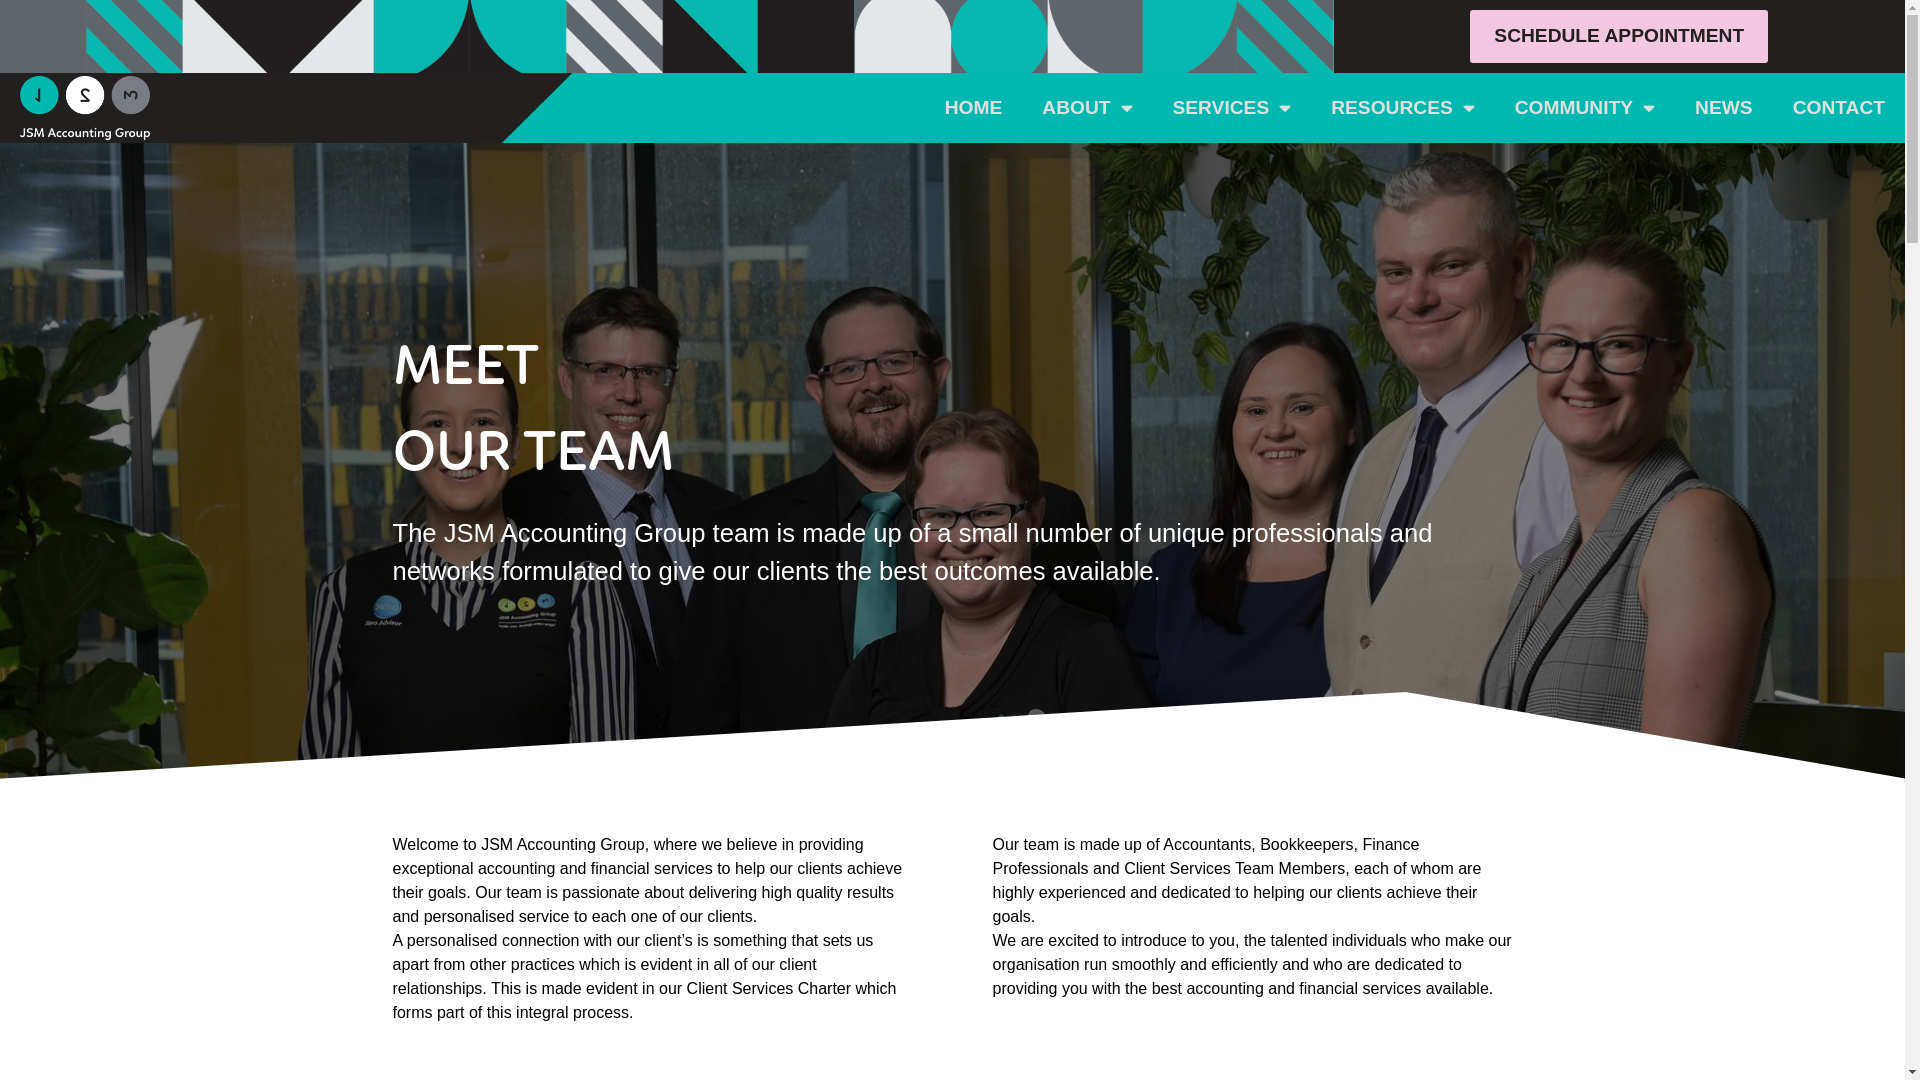 The width and height of the screenshot is (1920, 1080). What do you see at coordinates (1232, 108) in the screenshot?
I see `SERVICES` at bounding box center [1232, 108].